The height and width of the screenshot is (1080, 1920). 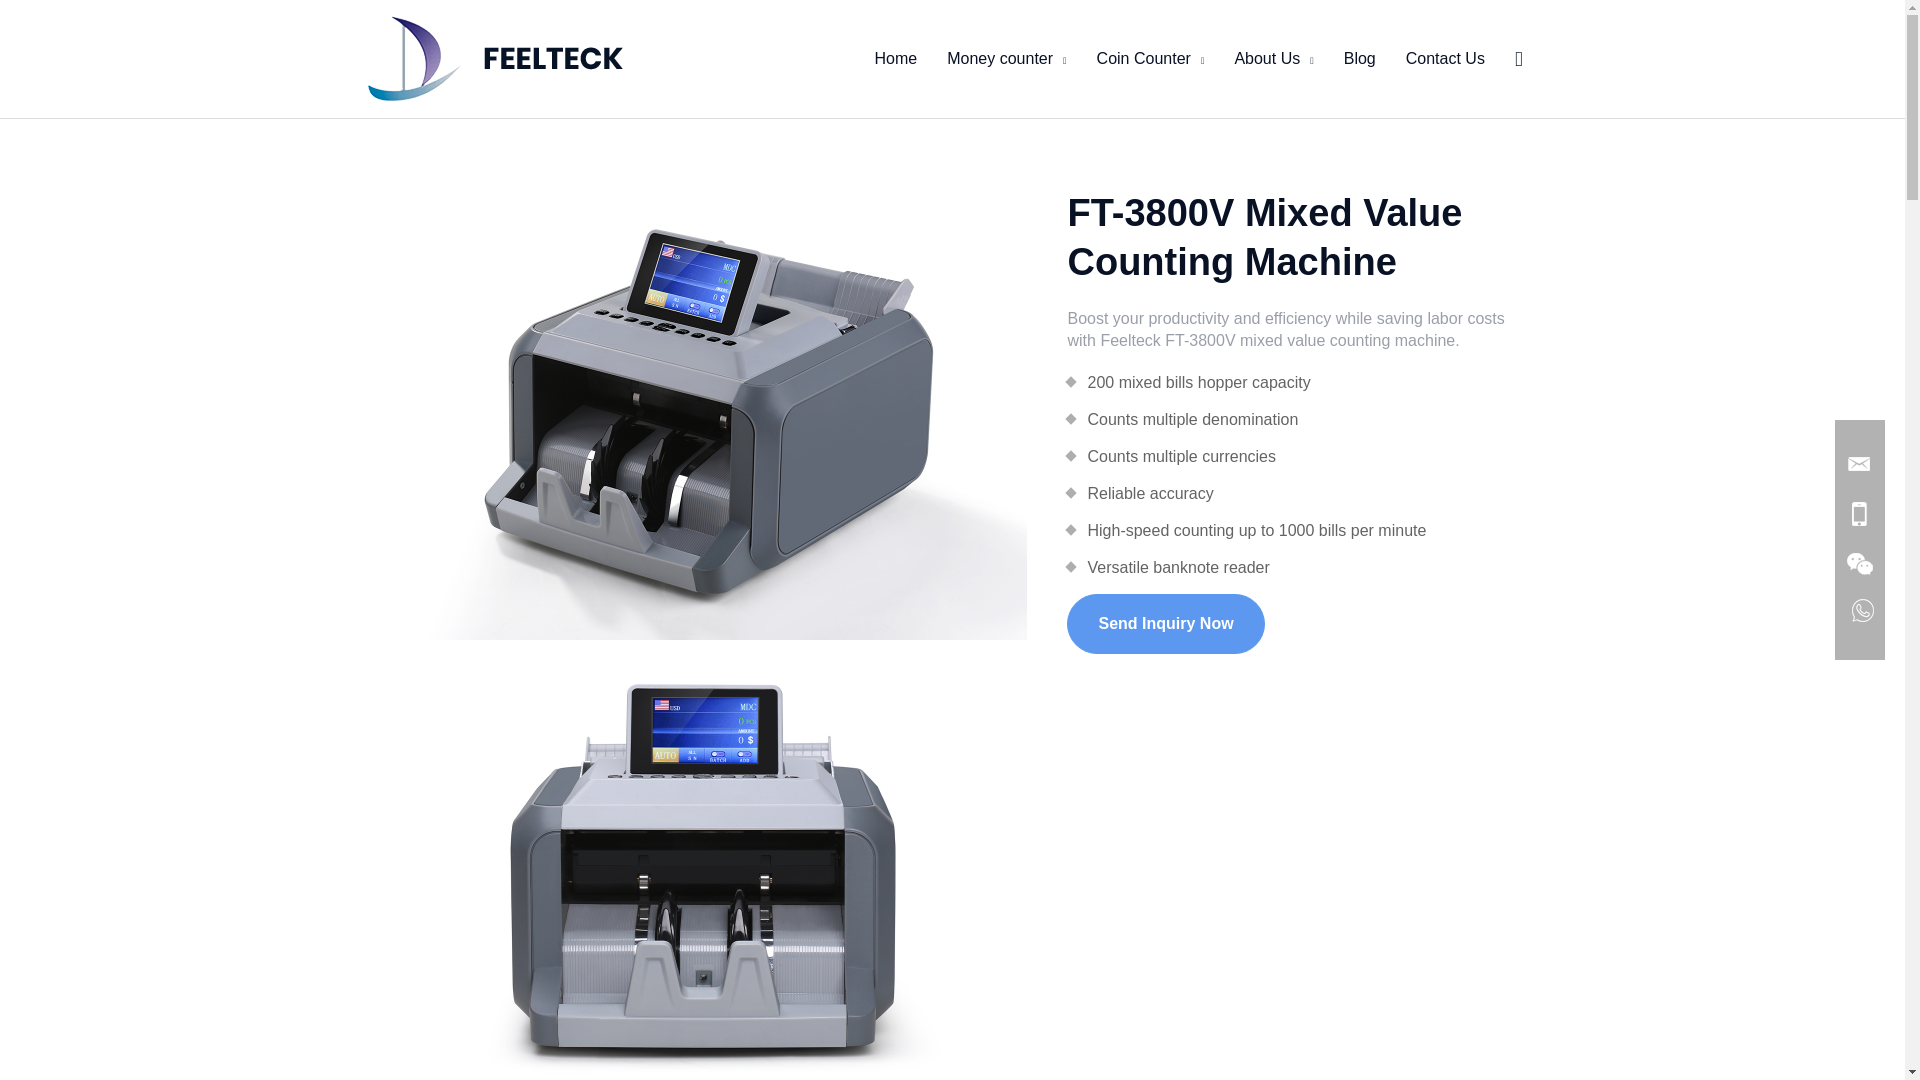 I want to click on Coin Counter, so click(x=1150, y=58).